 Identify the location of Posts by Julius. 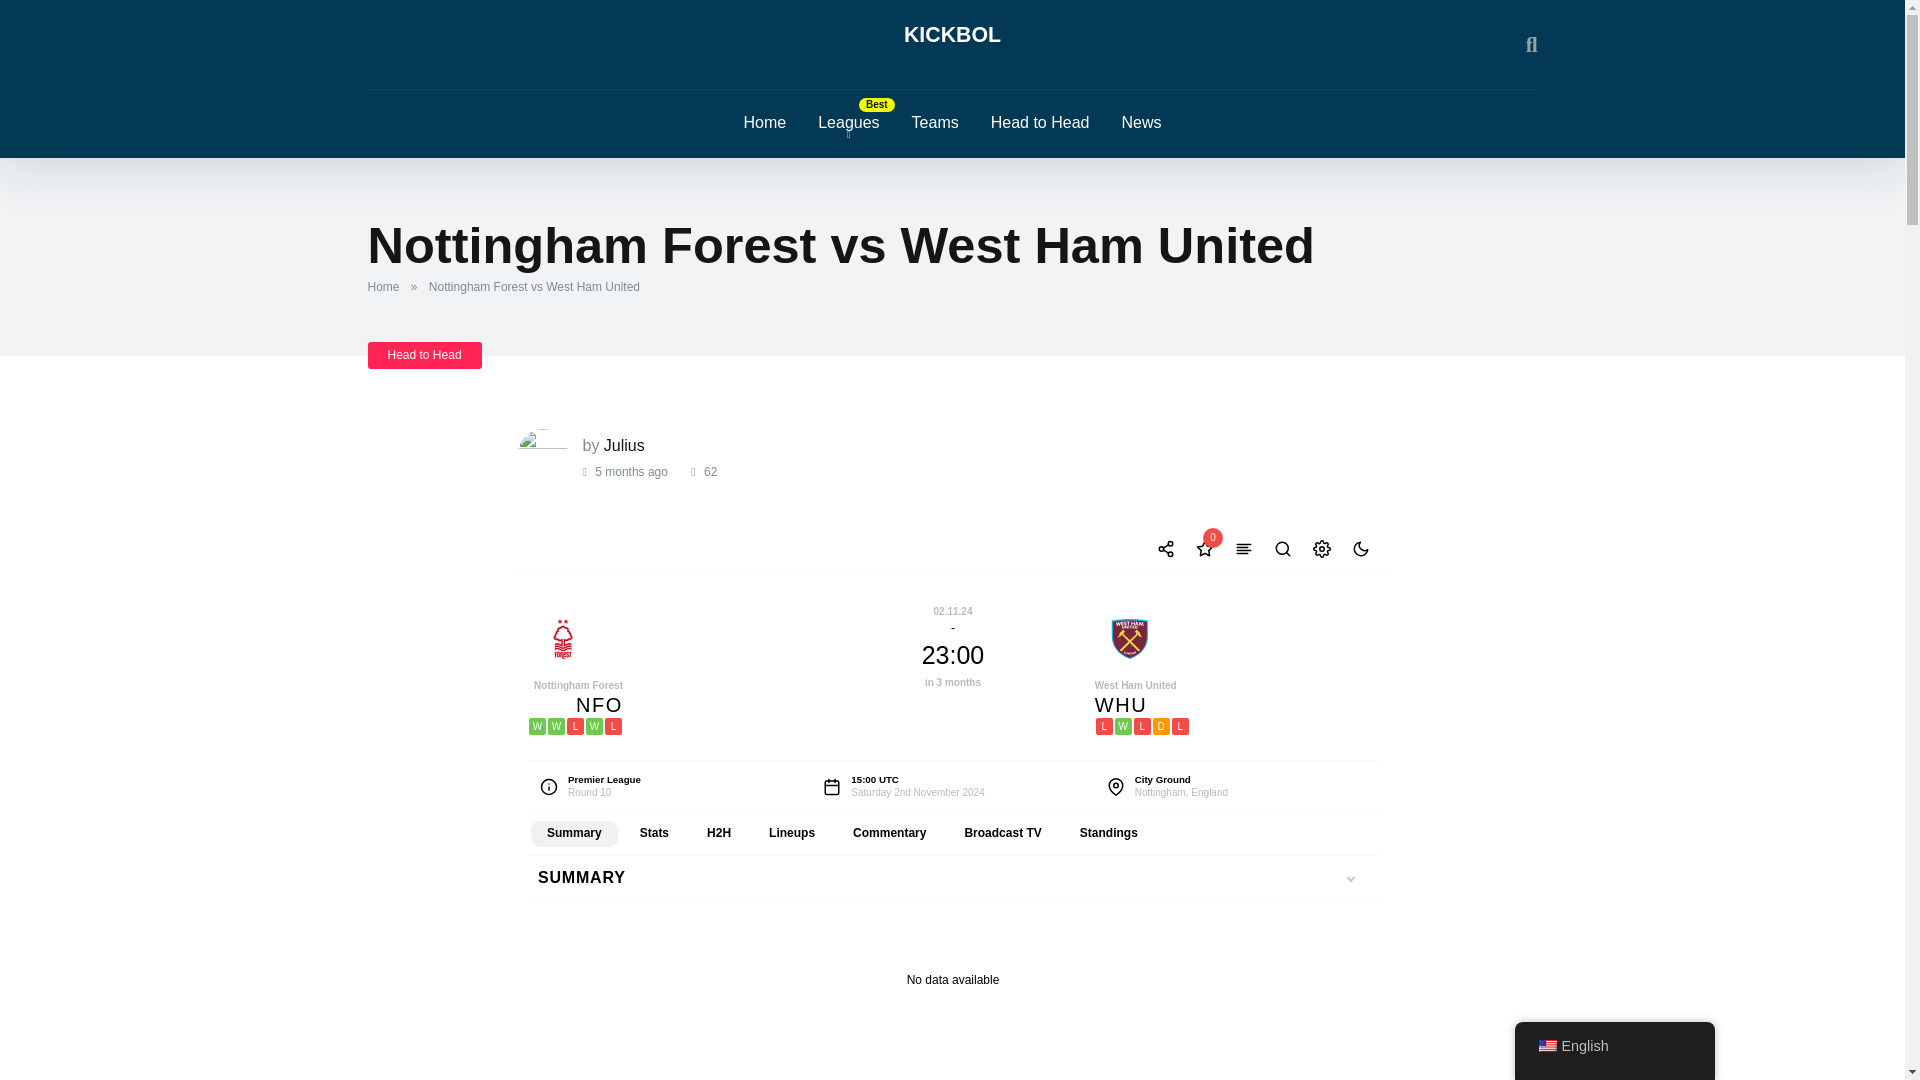
(624, 445).